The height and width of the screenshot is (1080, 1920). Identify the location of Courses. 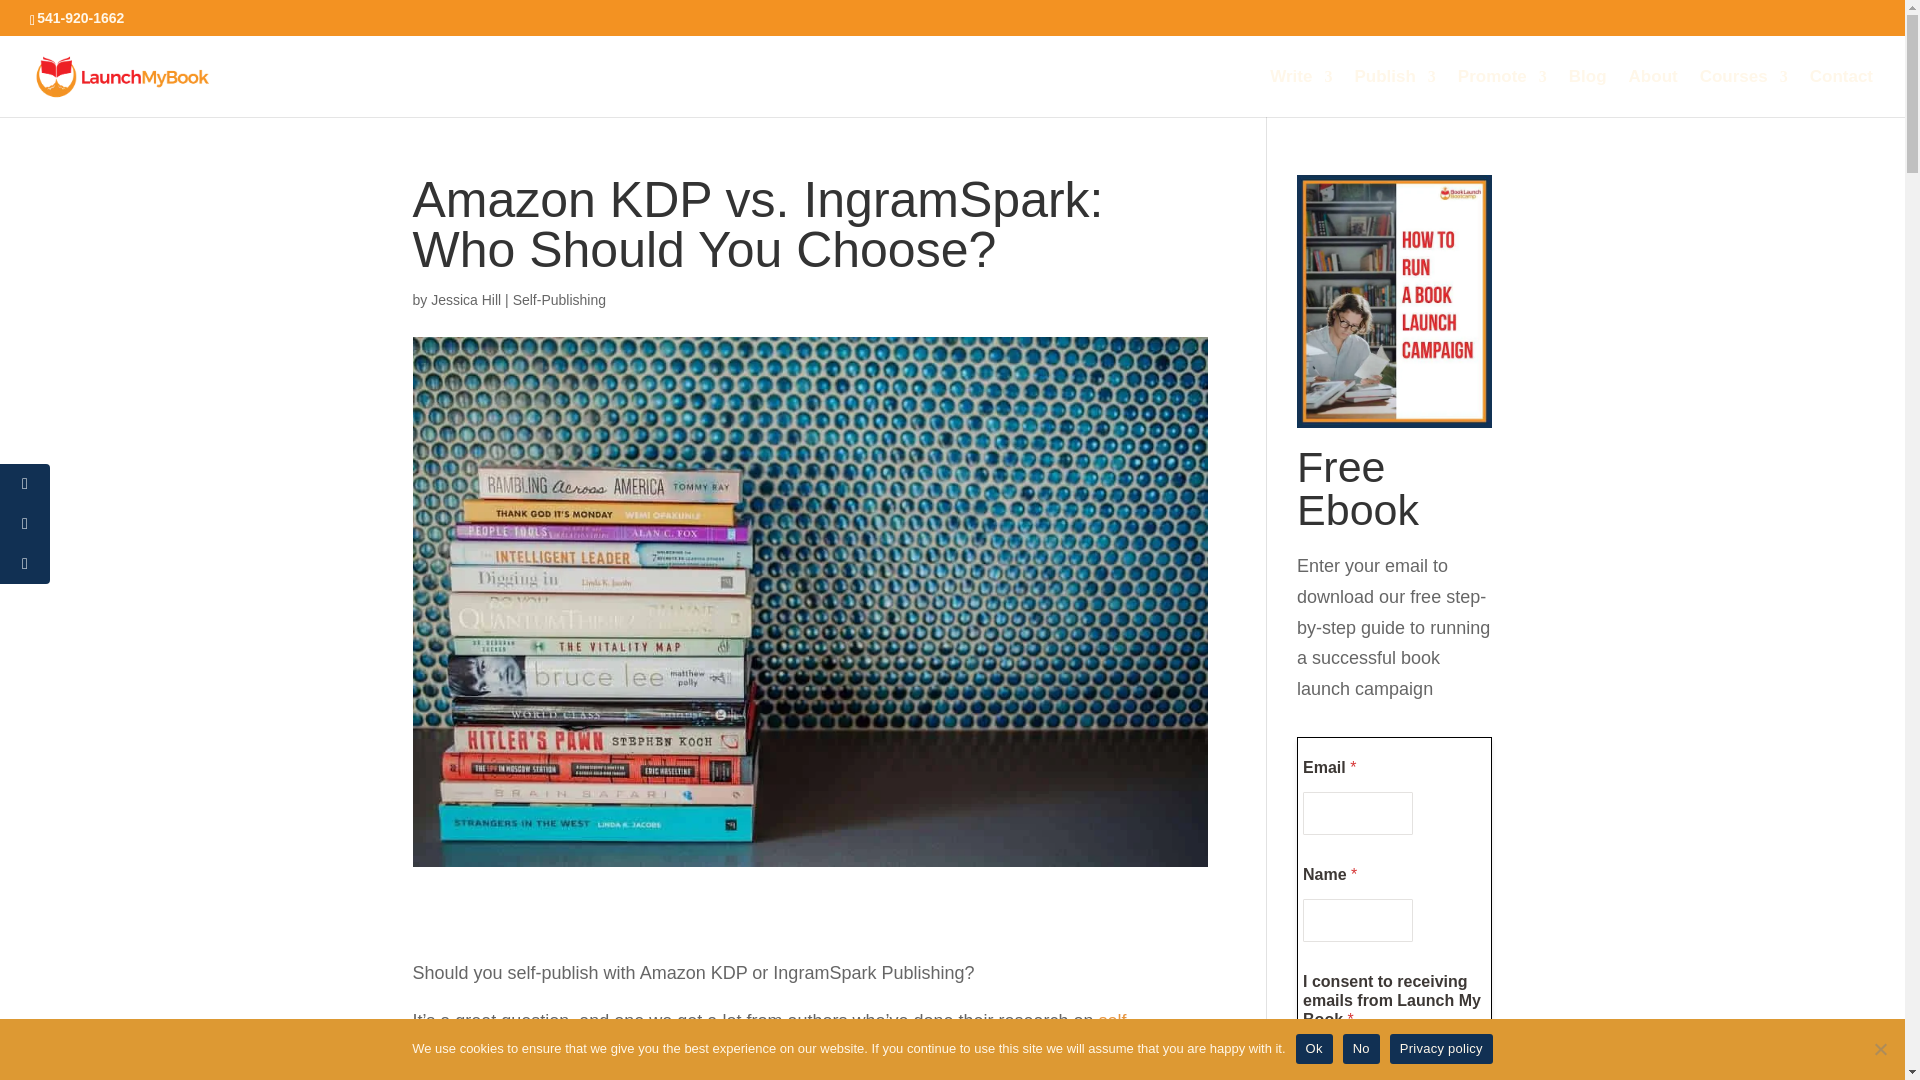
(1743, 93).